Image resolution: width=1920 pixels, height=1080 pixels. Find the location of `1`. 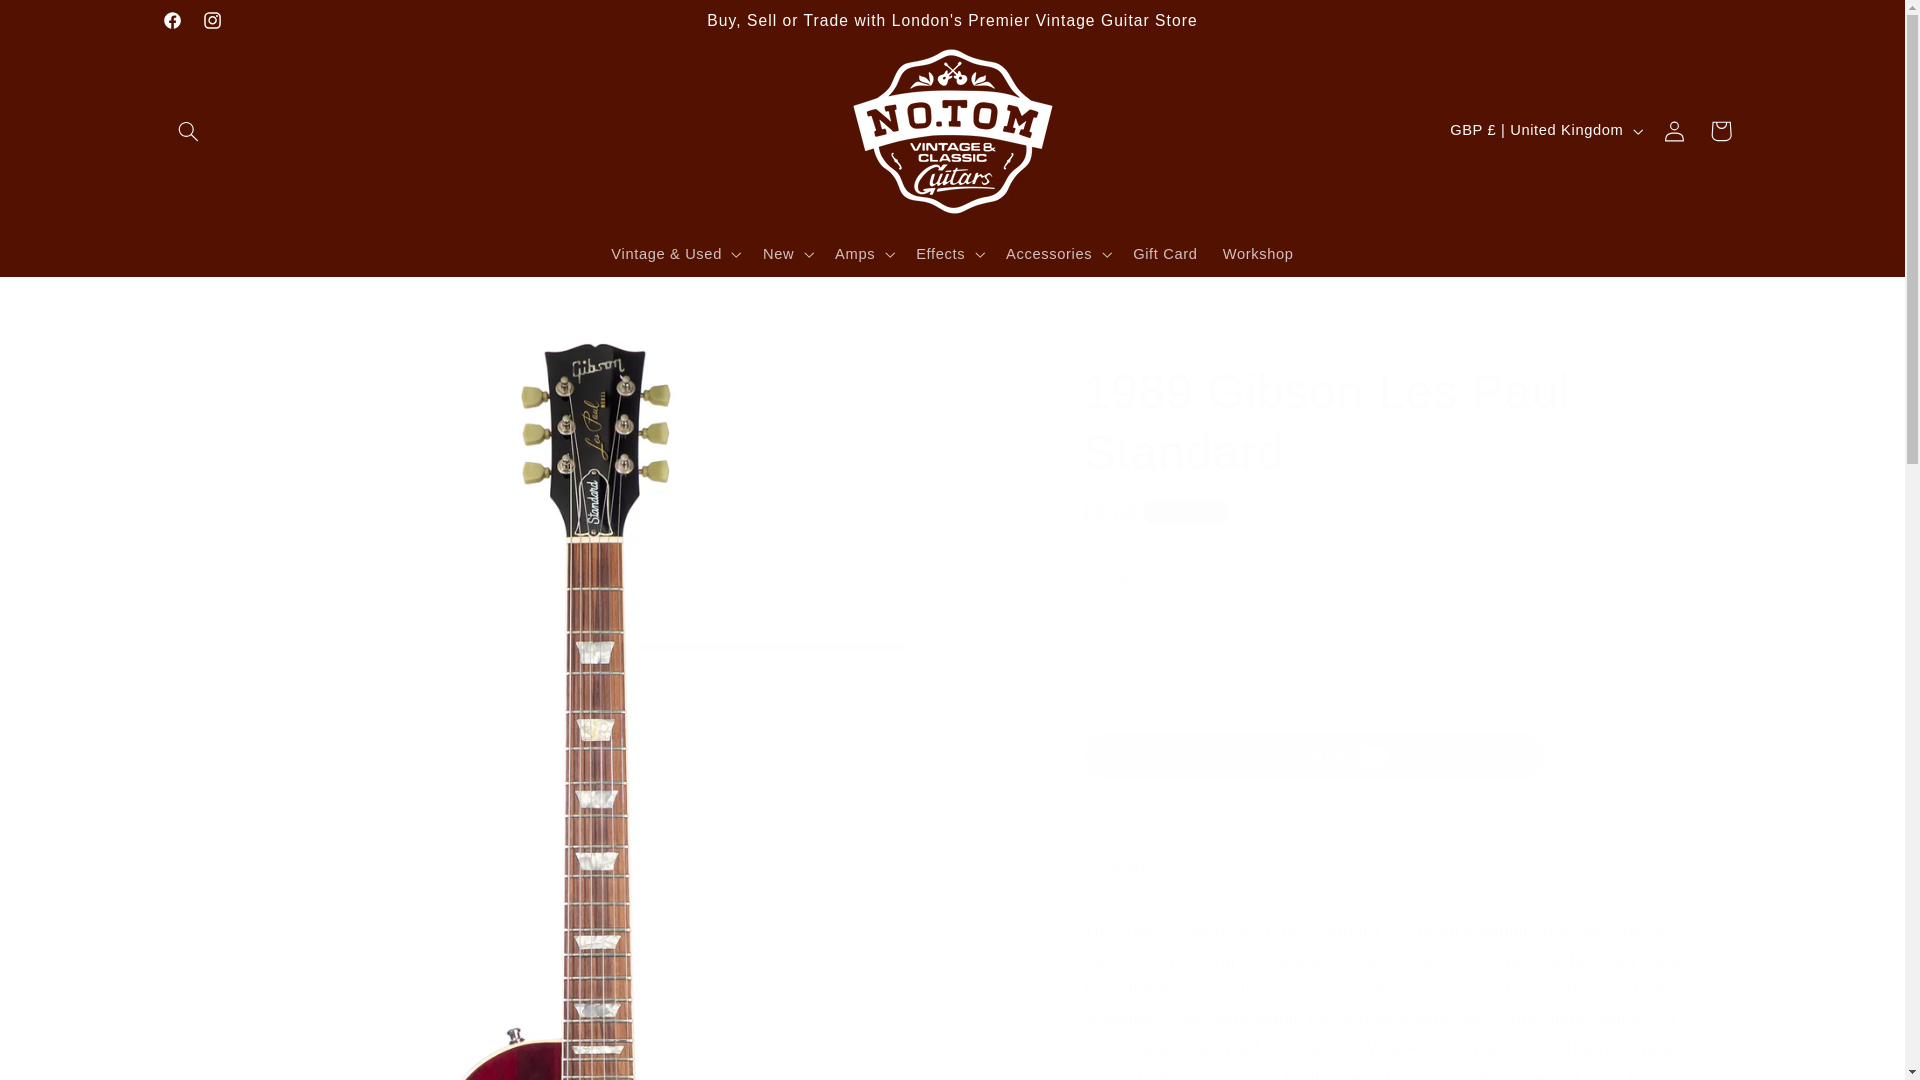

1 is located at coordinates (1155, 620).